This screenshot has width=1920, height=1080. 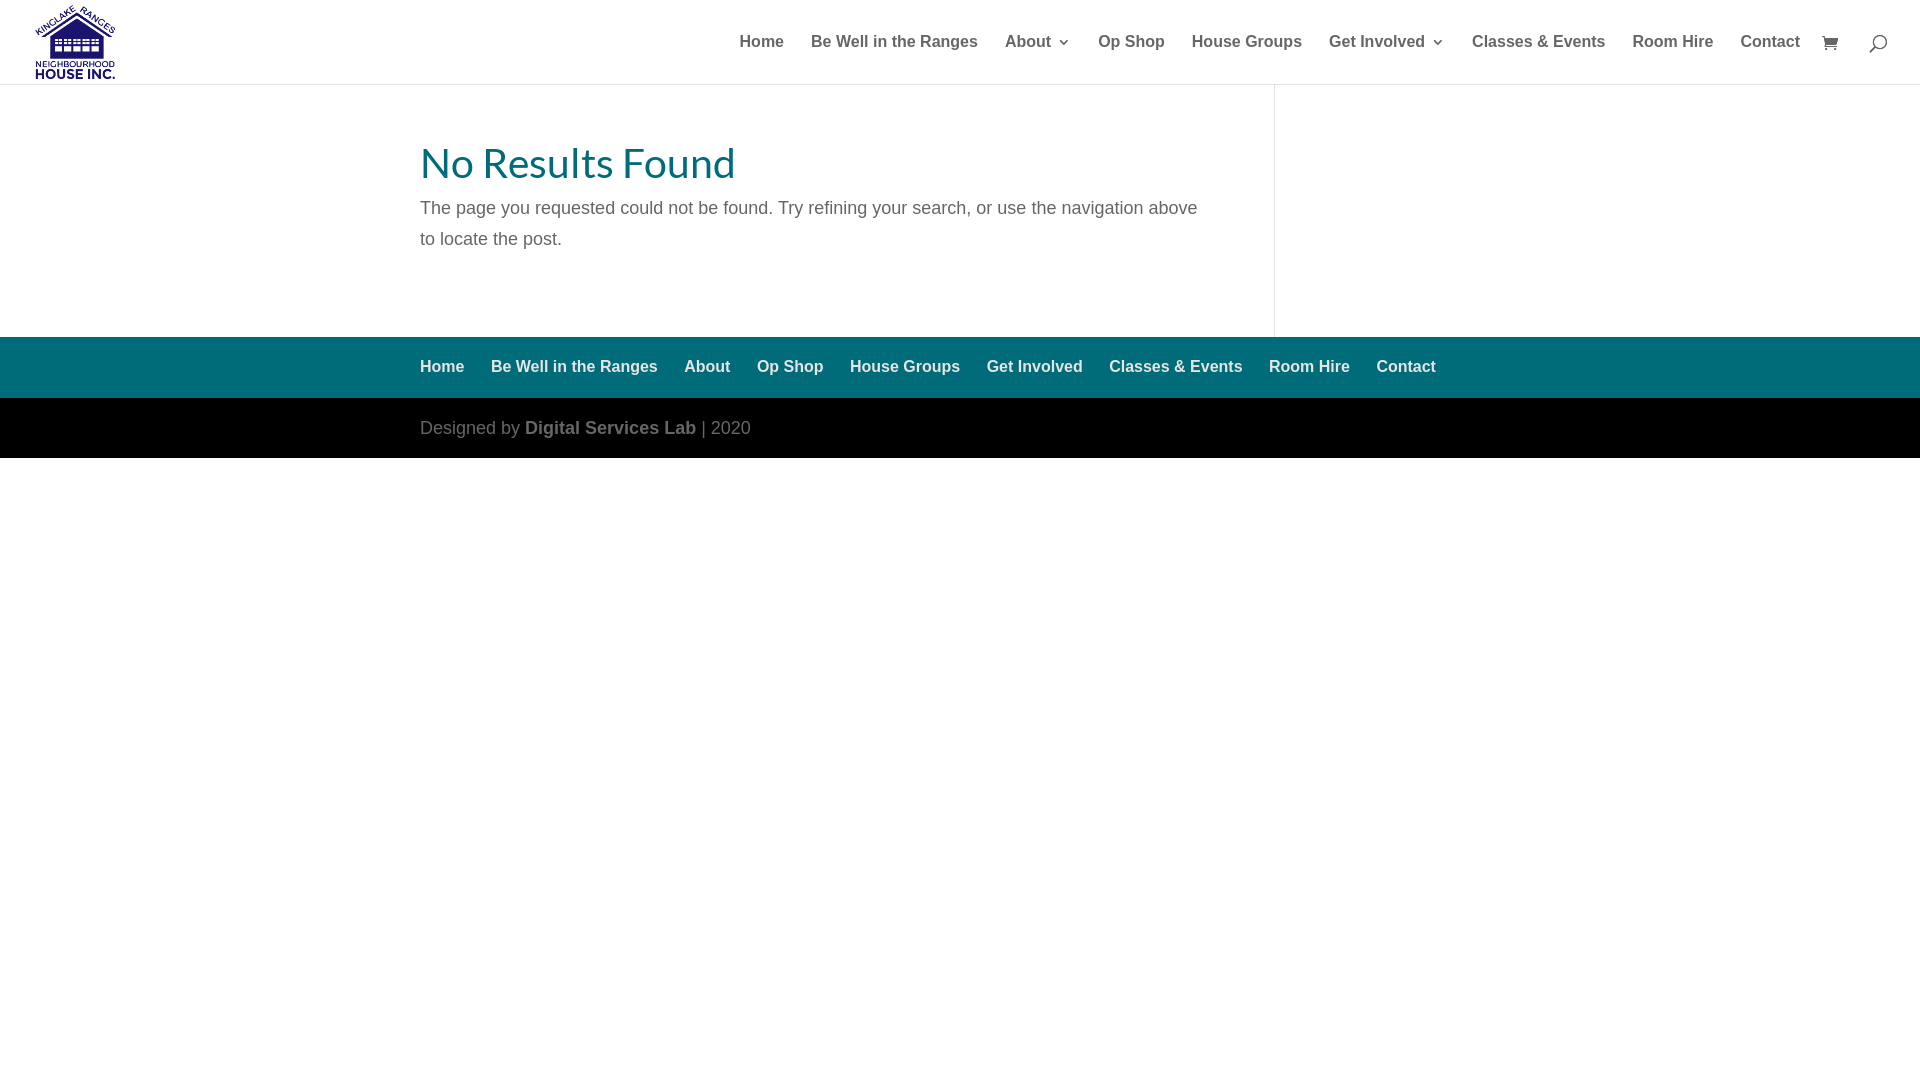 What do you see at coordinates (1176, 366) in the screenshot?
I see `Classes & Events` at bounding box center [1176, 366].